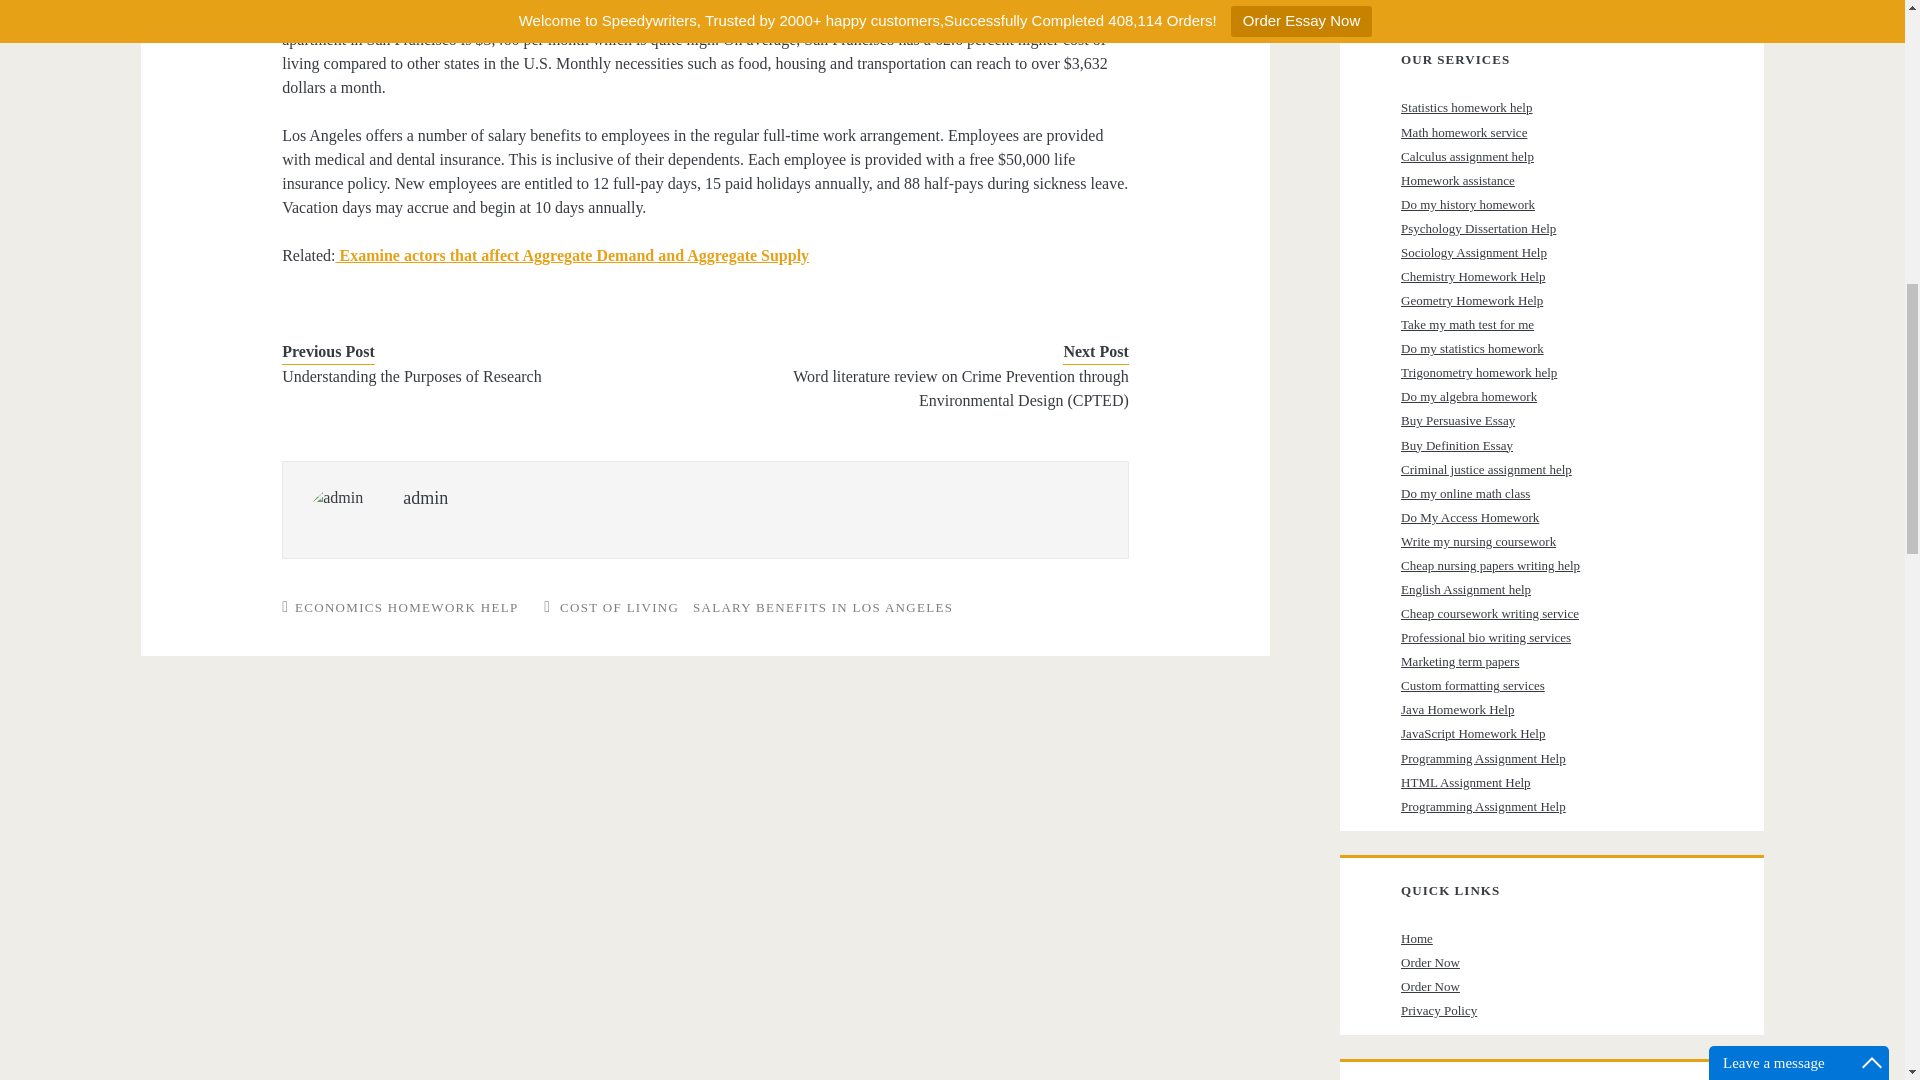 The width and height of the screenshot is (1920, 1080). What do you see at coordinates (1474, 252) in the screenshot?
I see `Sociology Assignment Help` at bounding box center [1474, 252].